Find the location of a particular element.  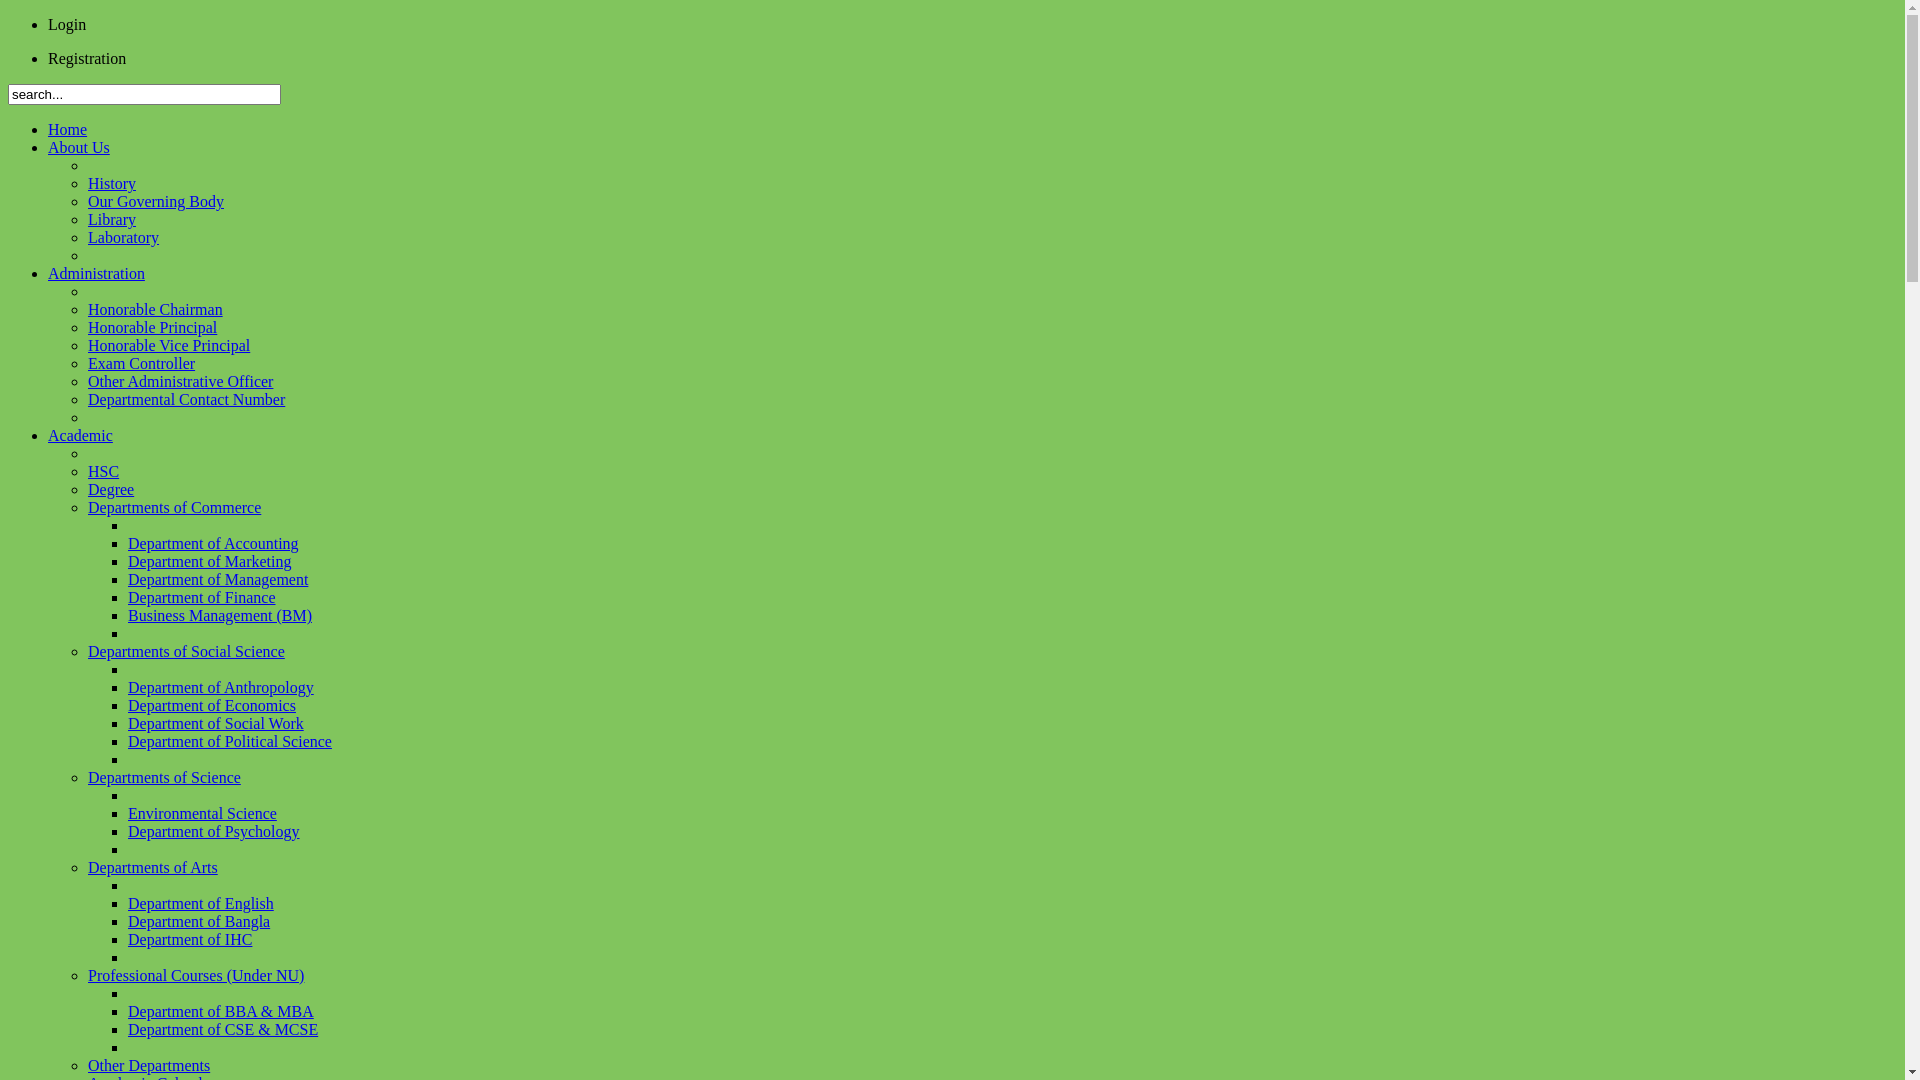

Academic is located at coordinates (80, 436).